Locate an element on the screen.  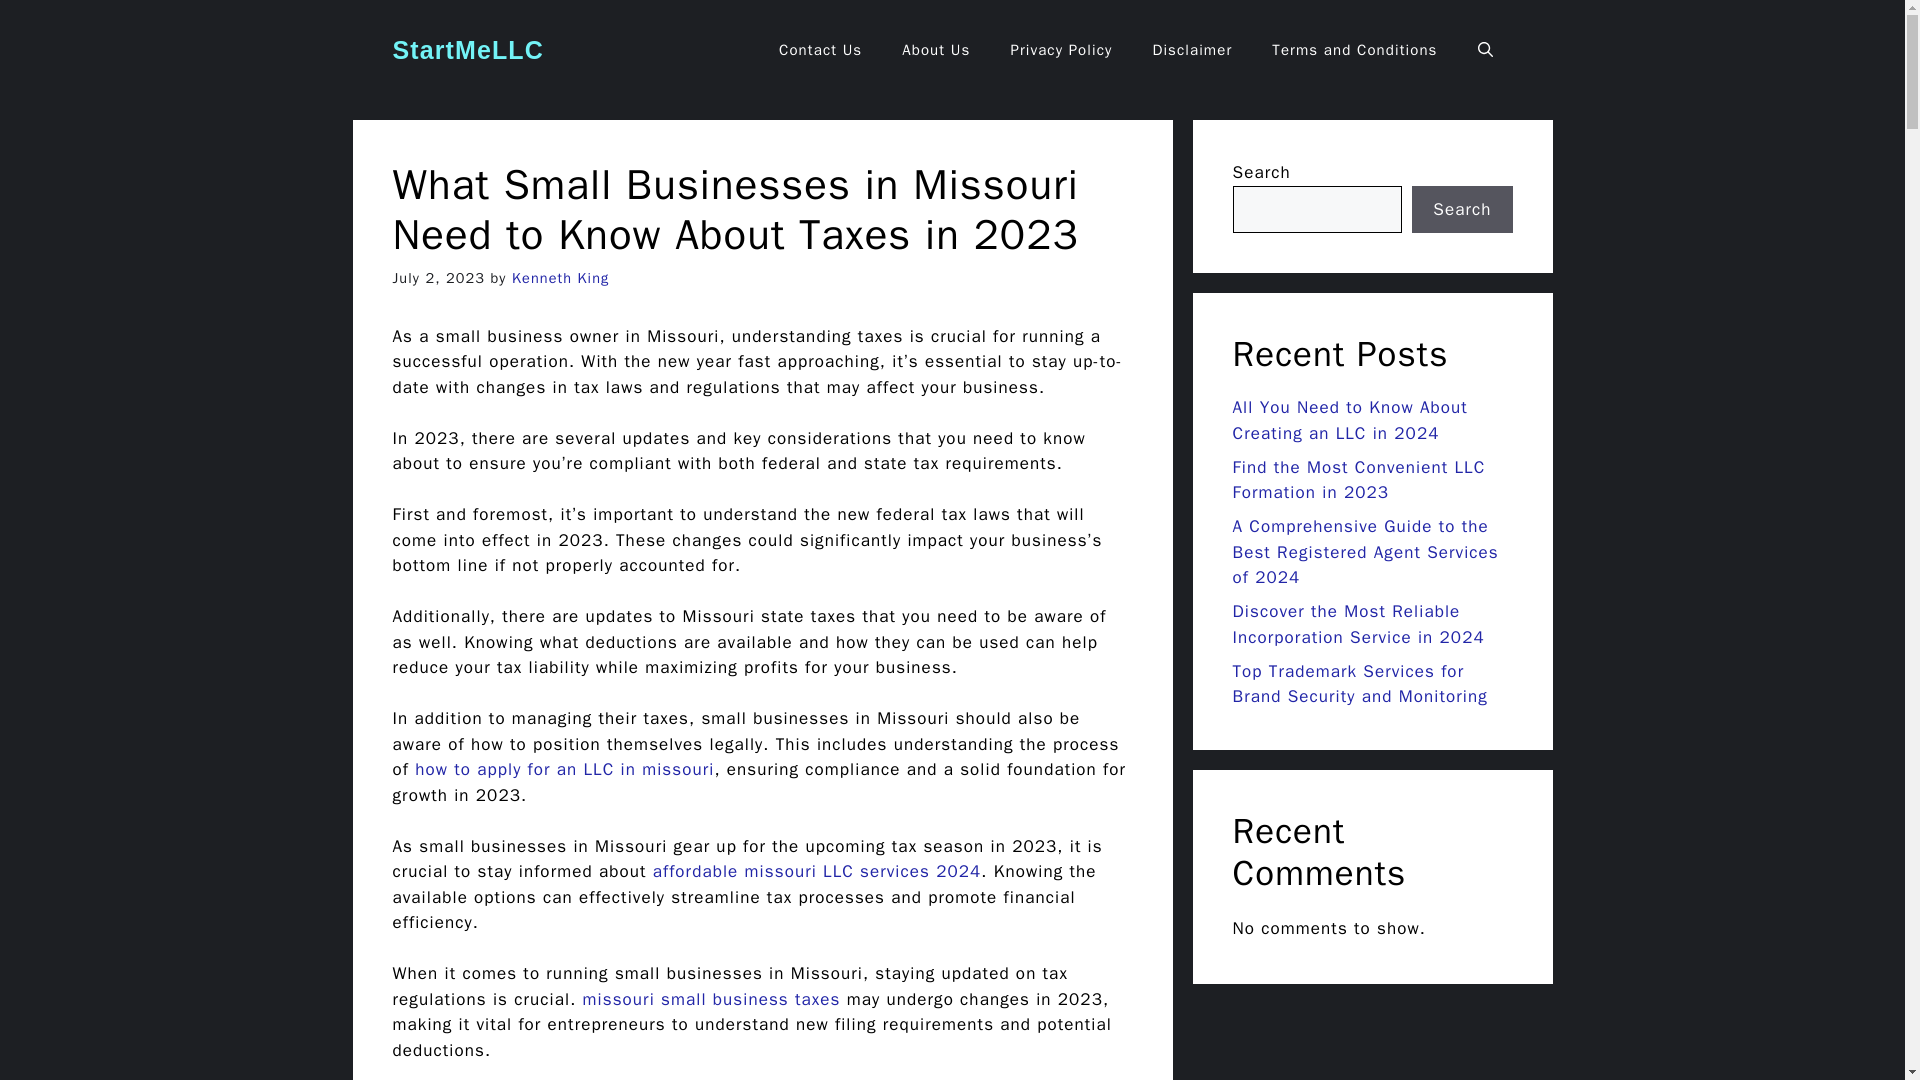
How to Form an Missouri LLC in 2024 is located at coordinates (564, 769).